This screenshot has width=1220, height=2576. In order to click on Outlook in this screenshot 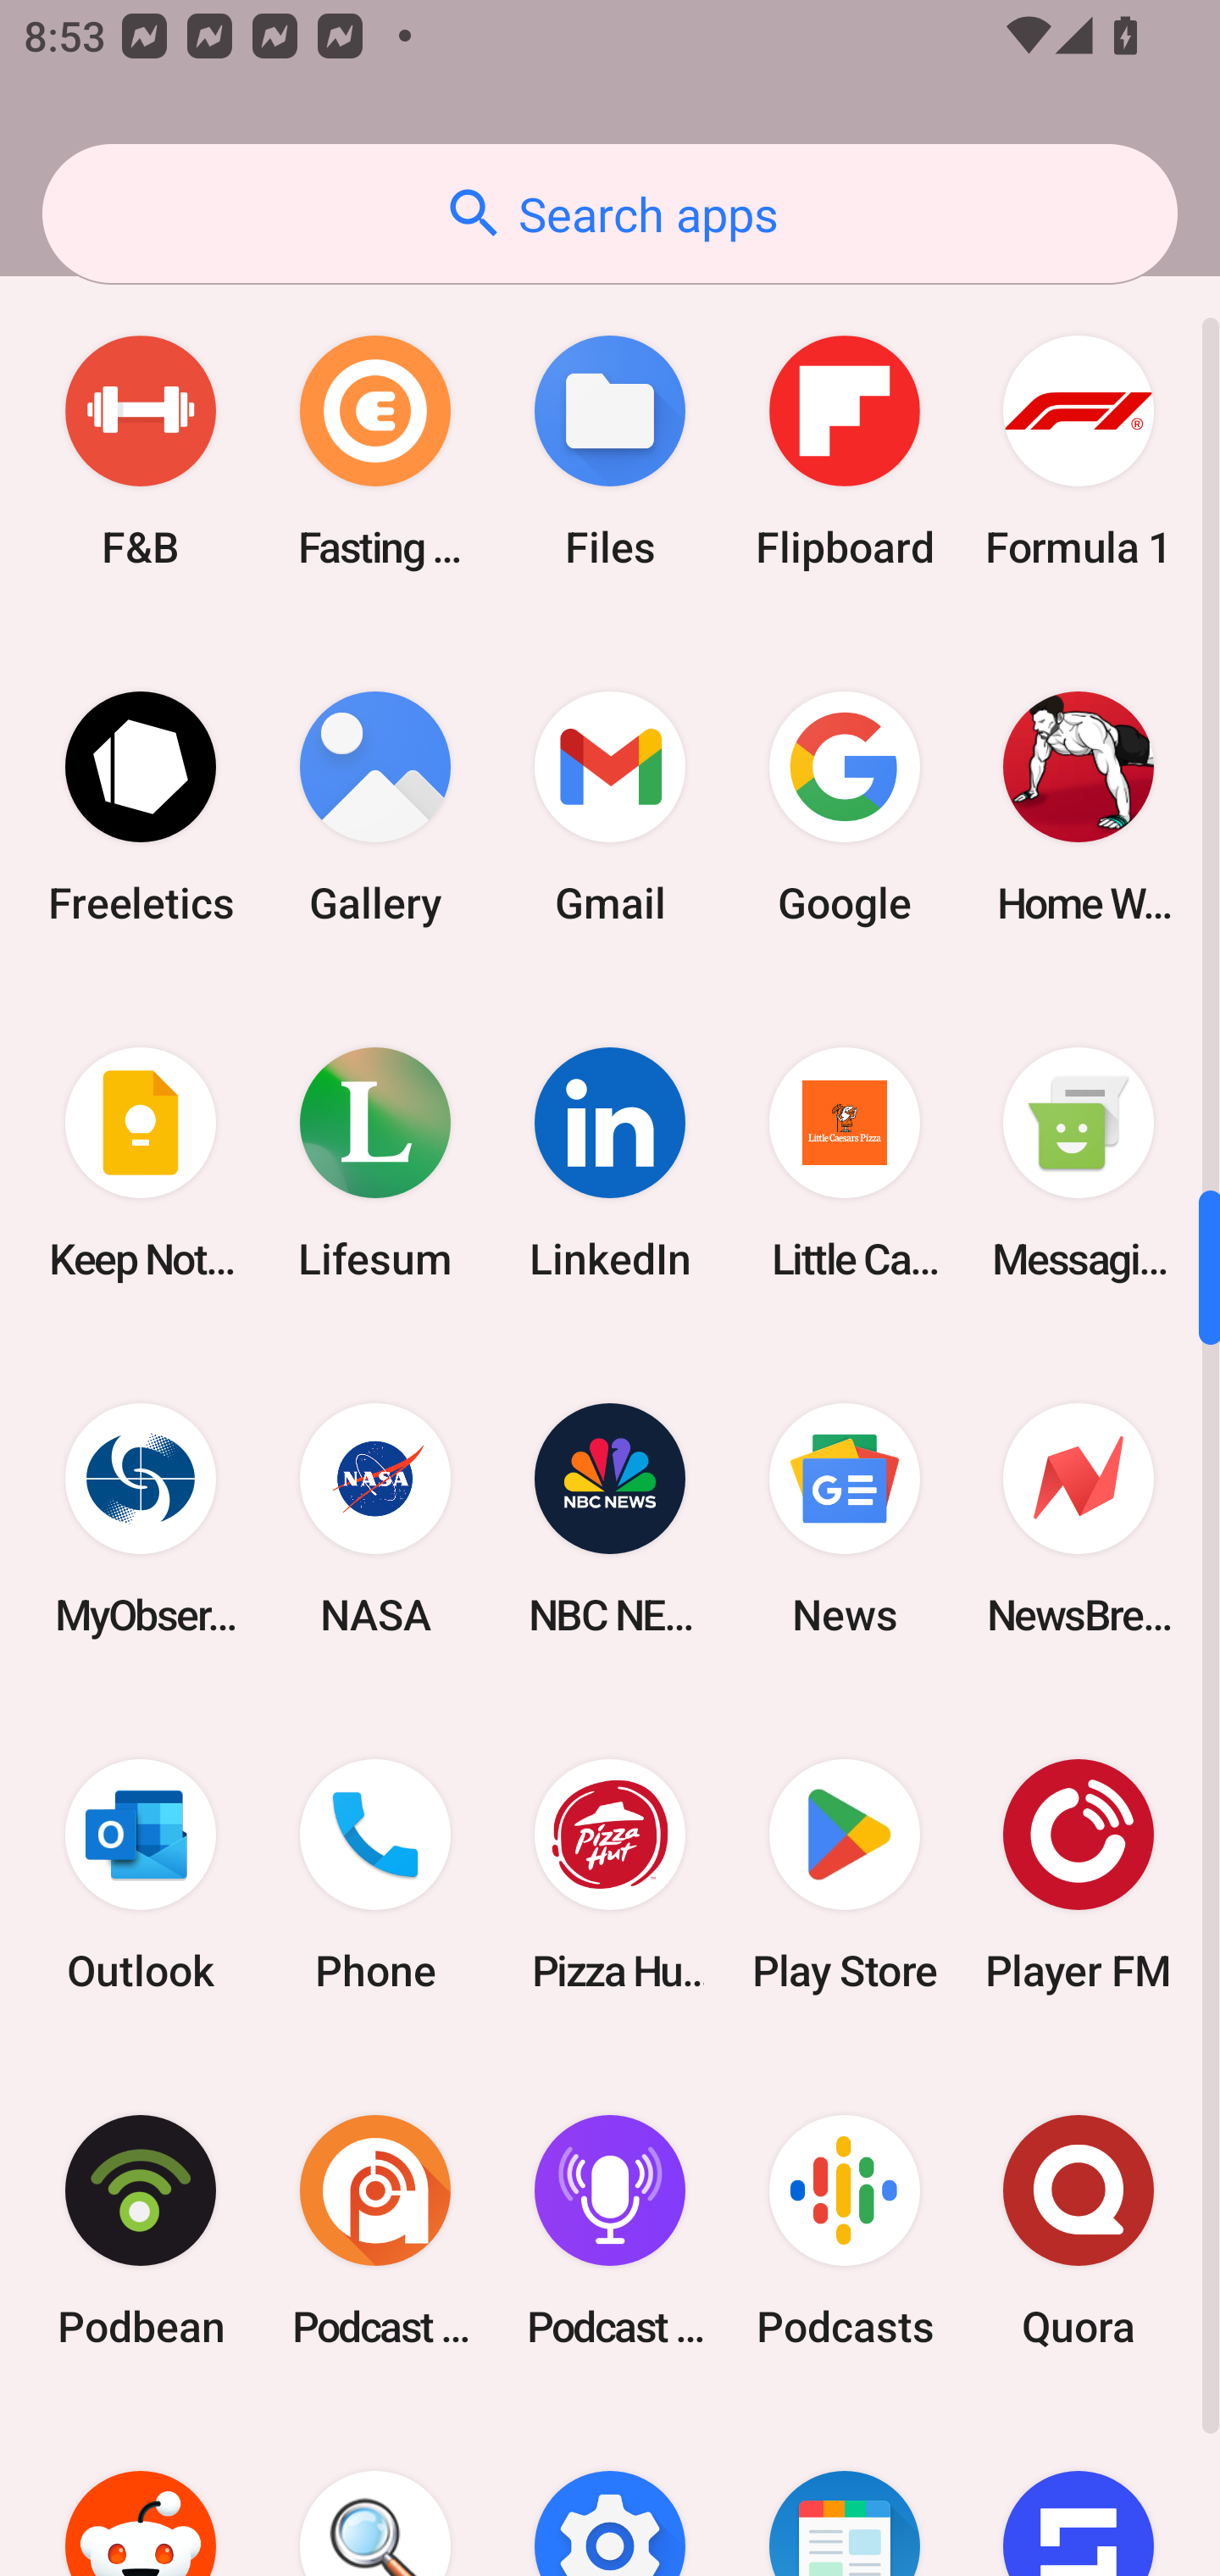, I will do `click(141, 1874)`.